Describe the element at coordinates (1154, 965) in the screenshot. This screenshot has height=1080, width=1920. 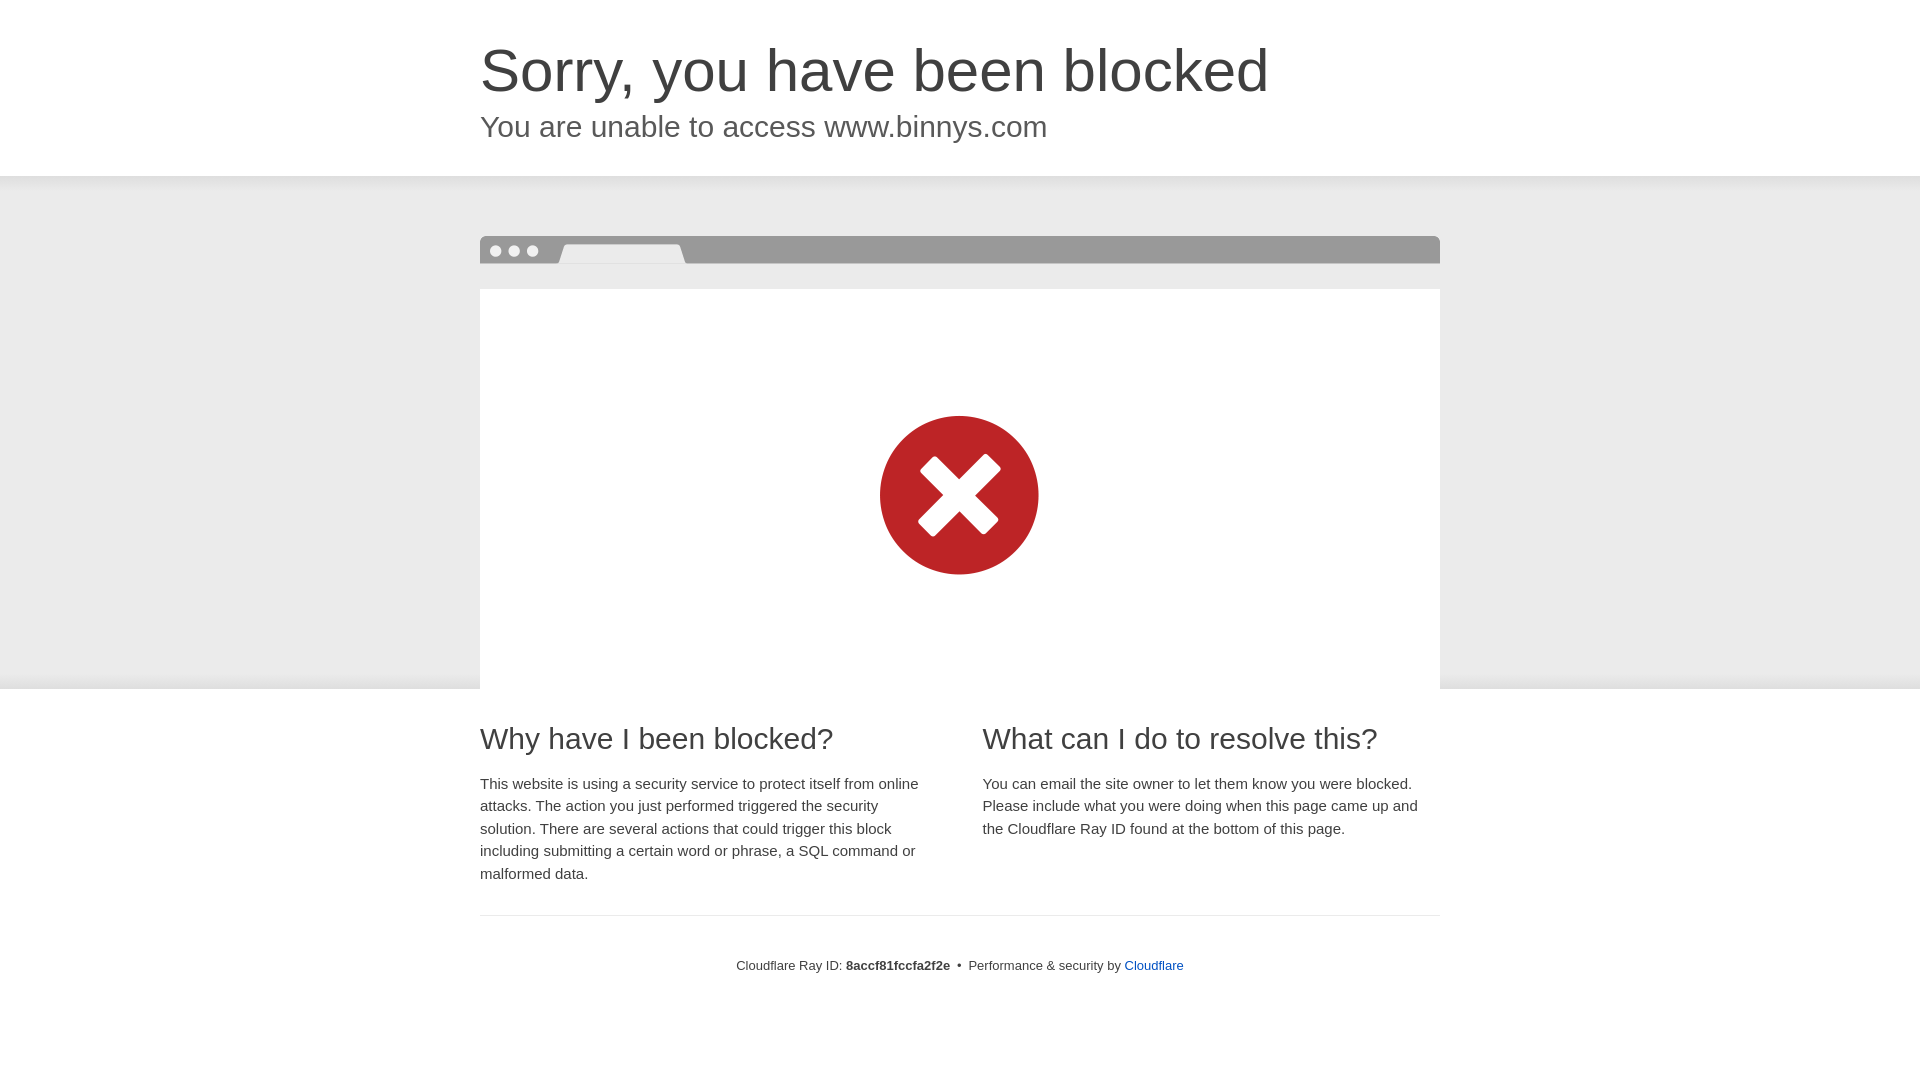
I see `Cloudflare` at that location.